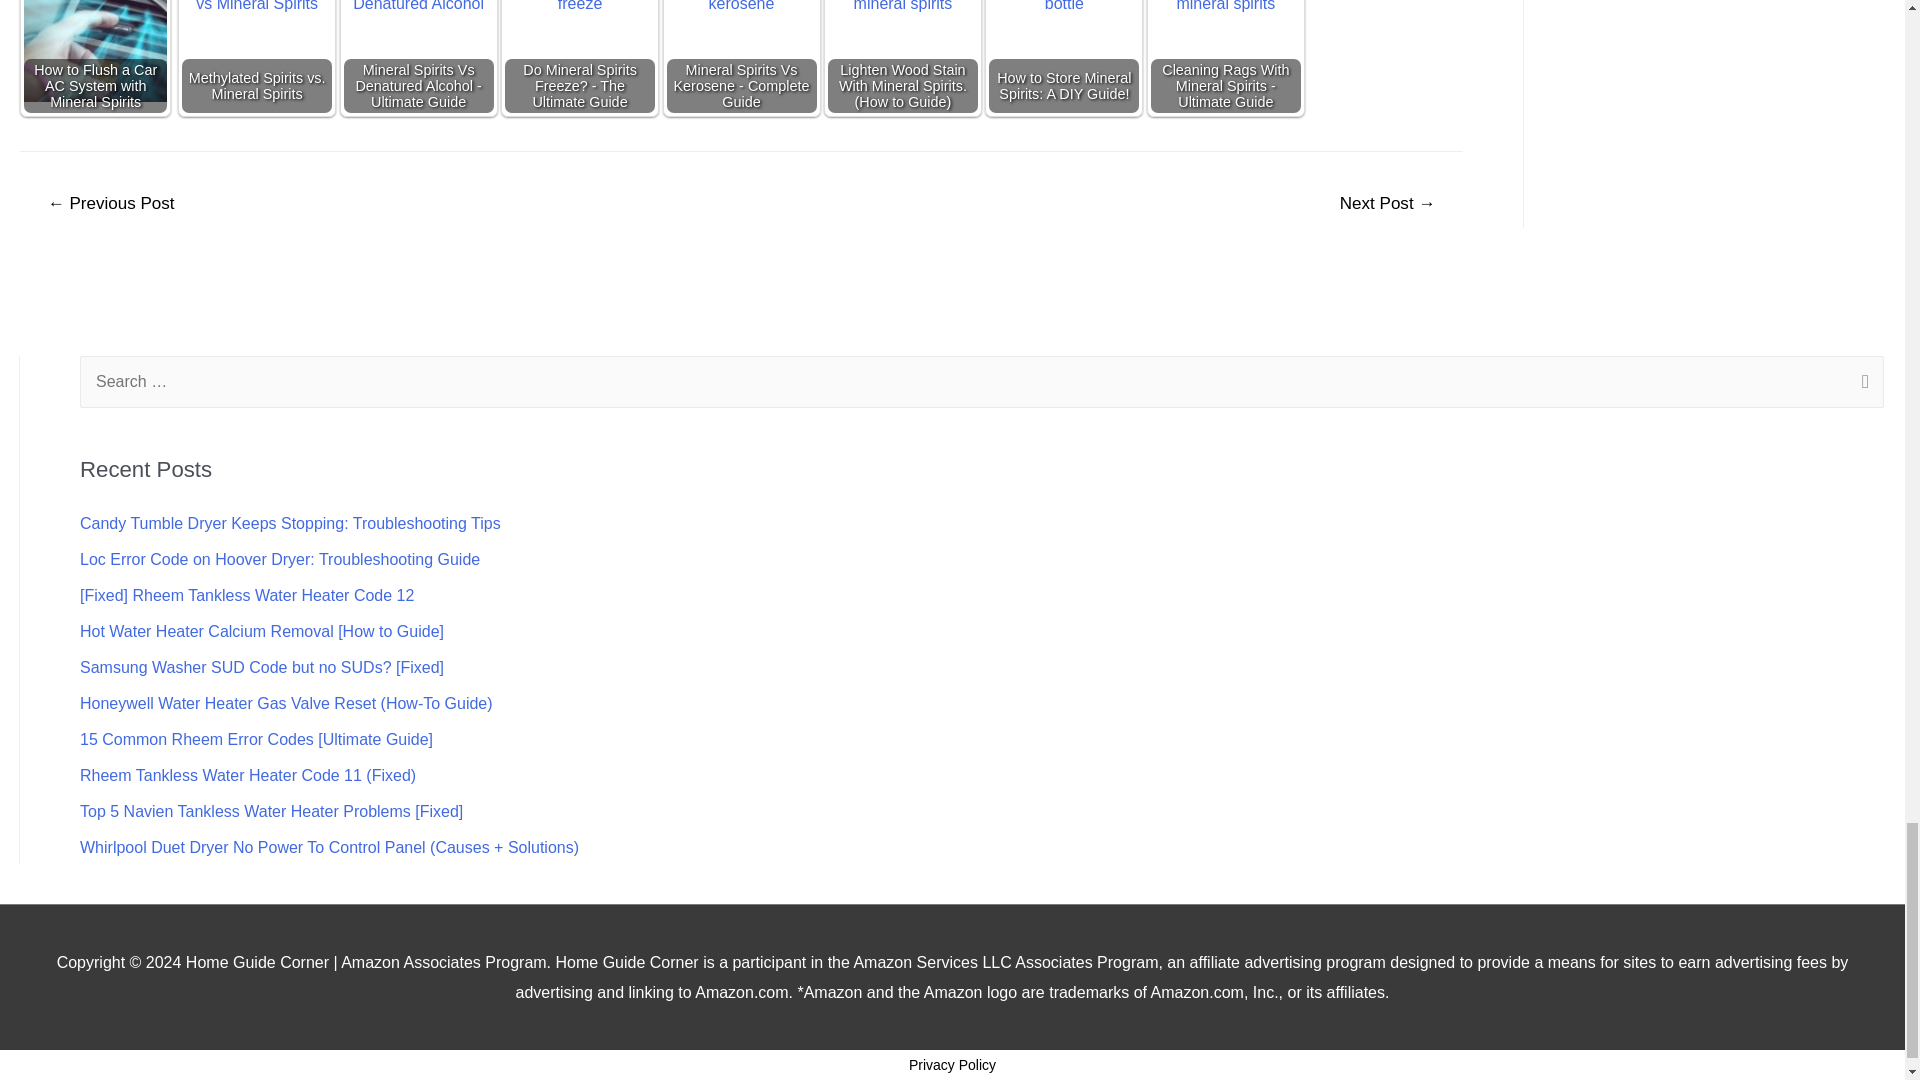 The image size is (1920, 1080). I want to click on How to Store Mineral Spirits: A DIY Guide!, so click(1063, 54).